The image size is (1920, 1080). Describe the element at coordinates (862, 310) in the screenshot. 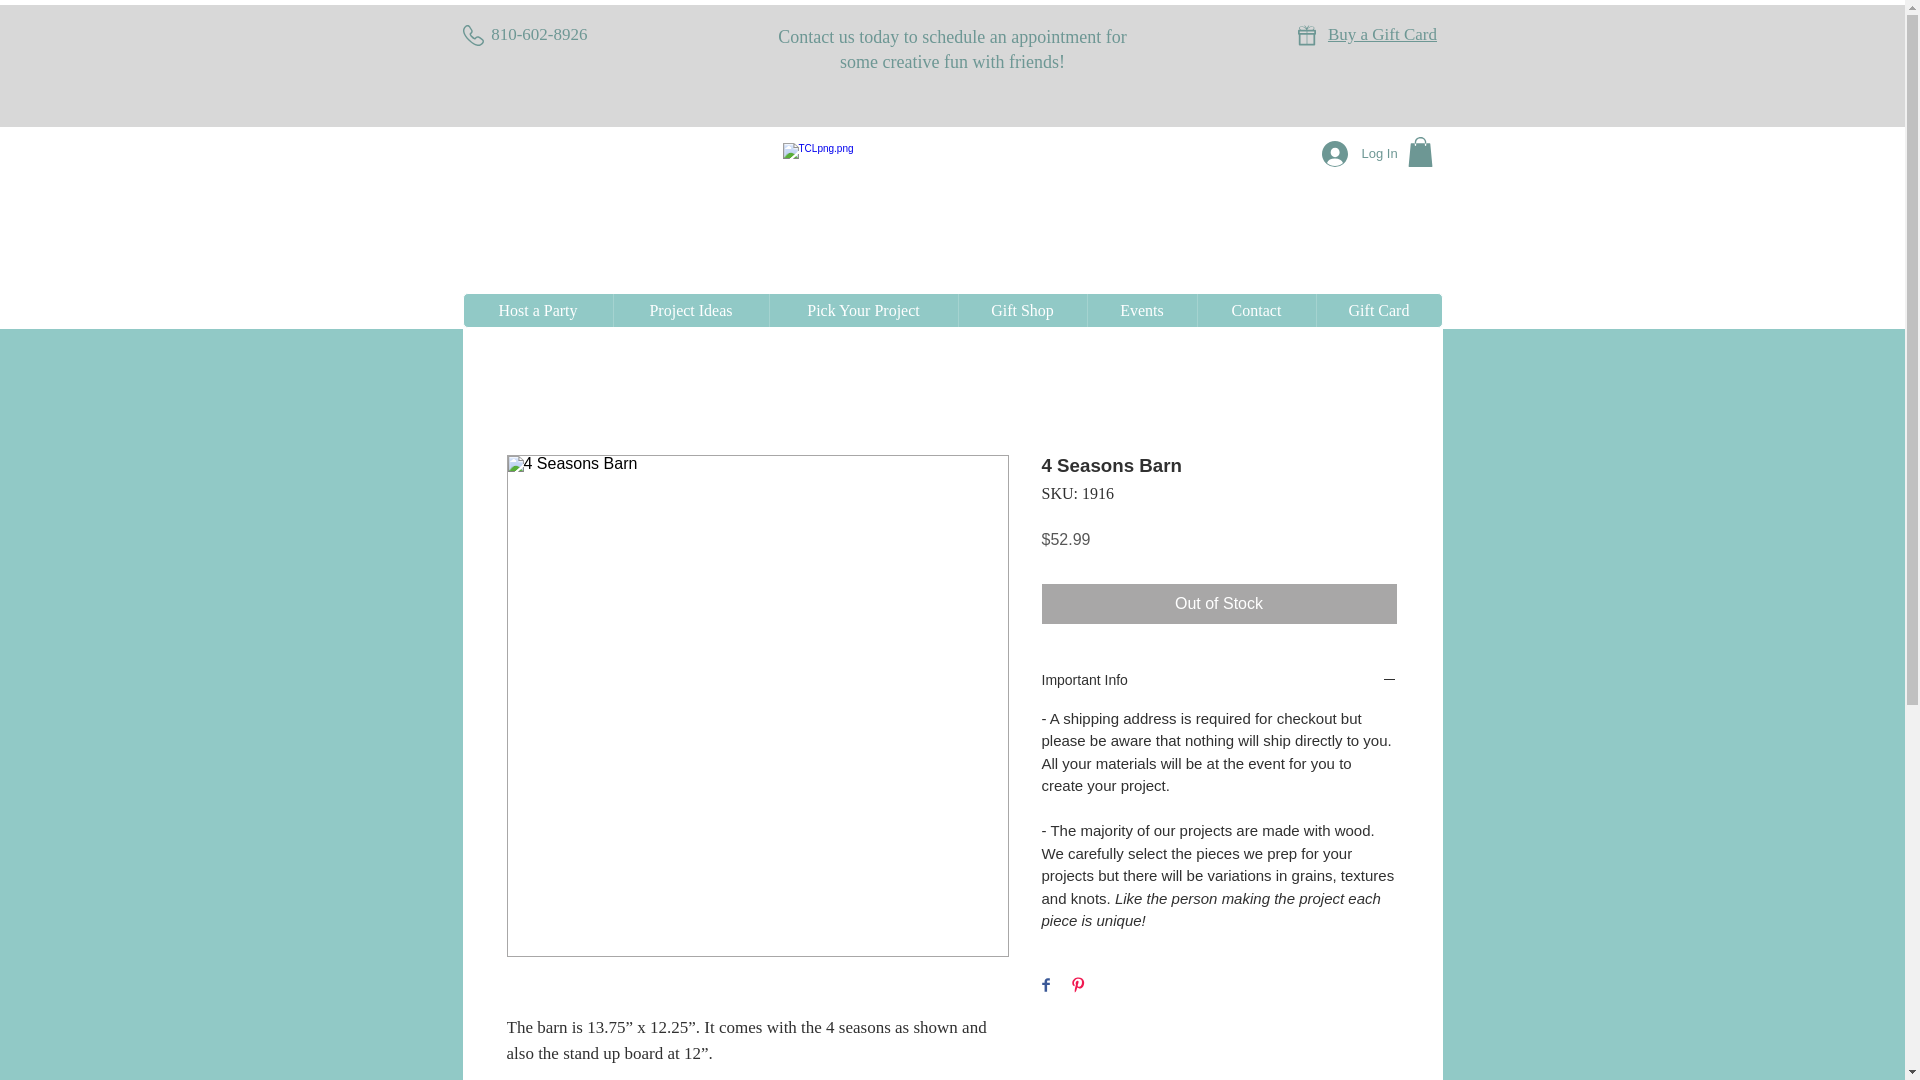

I see `Pick Your Project` at that location.